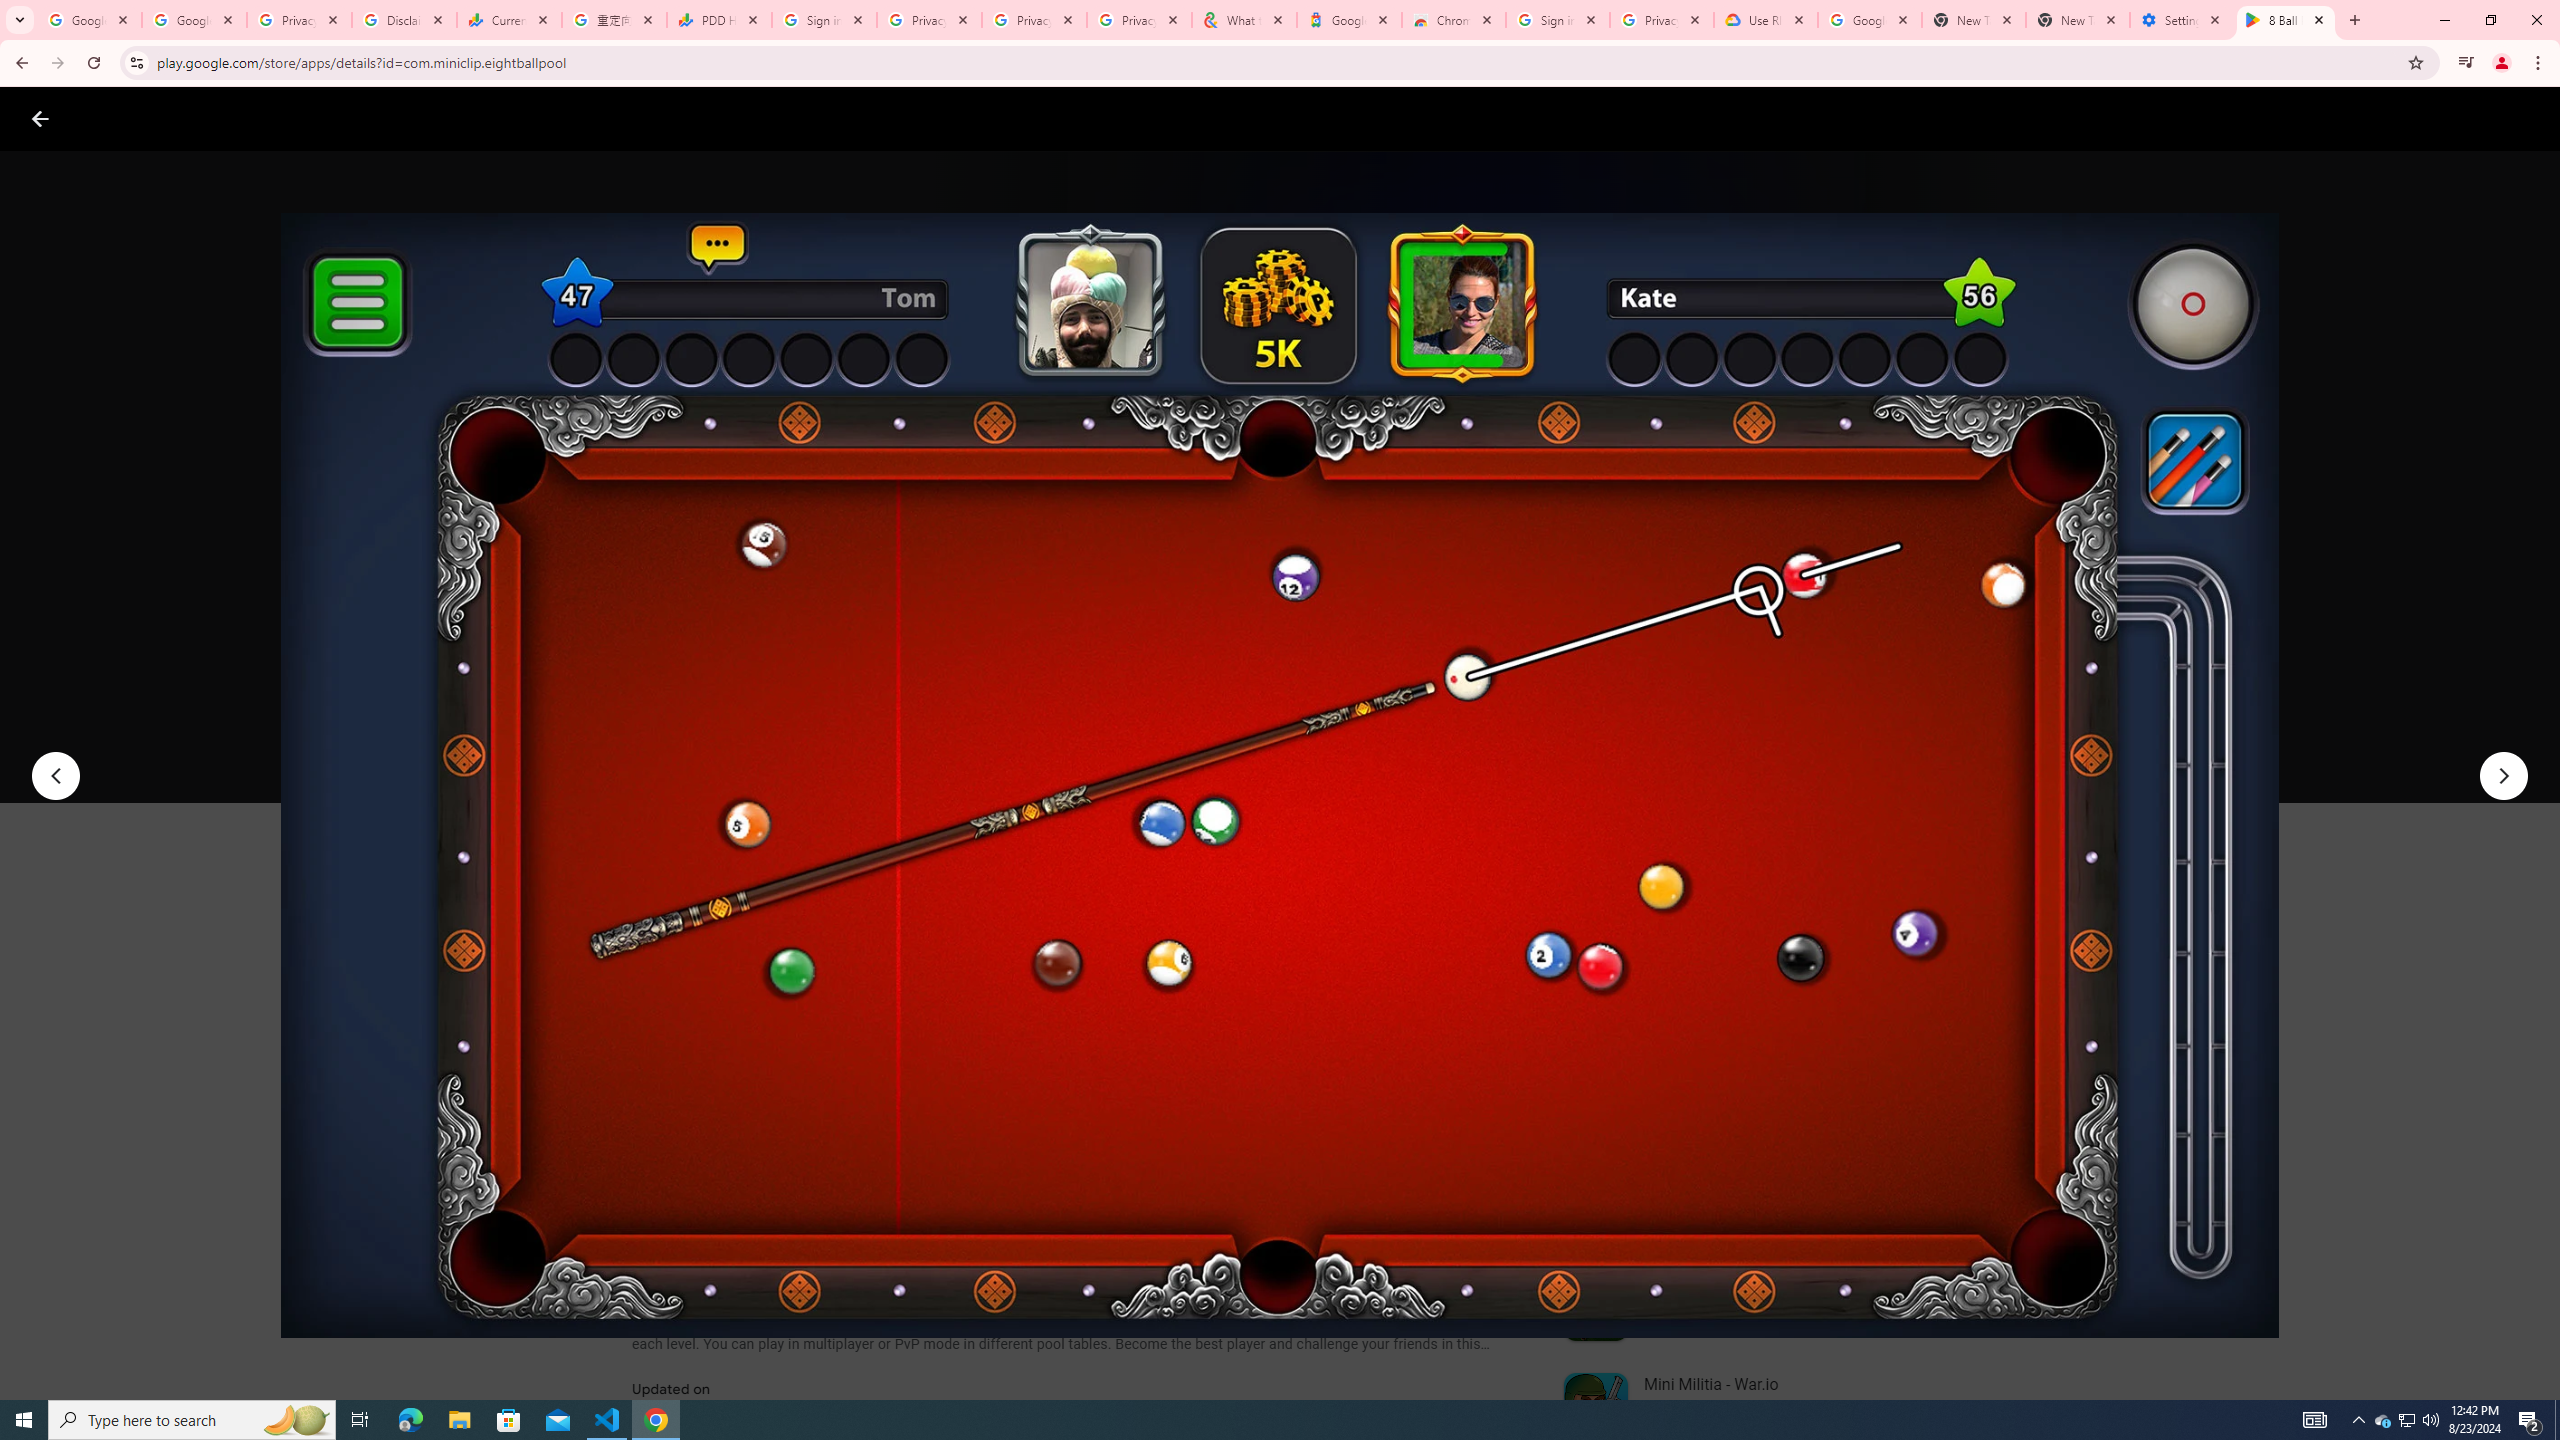  Describe the element at coordinates (1868, 744) in the screenshot. I see `Play trailer` at that location.